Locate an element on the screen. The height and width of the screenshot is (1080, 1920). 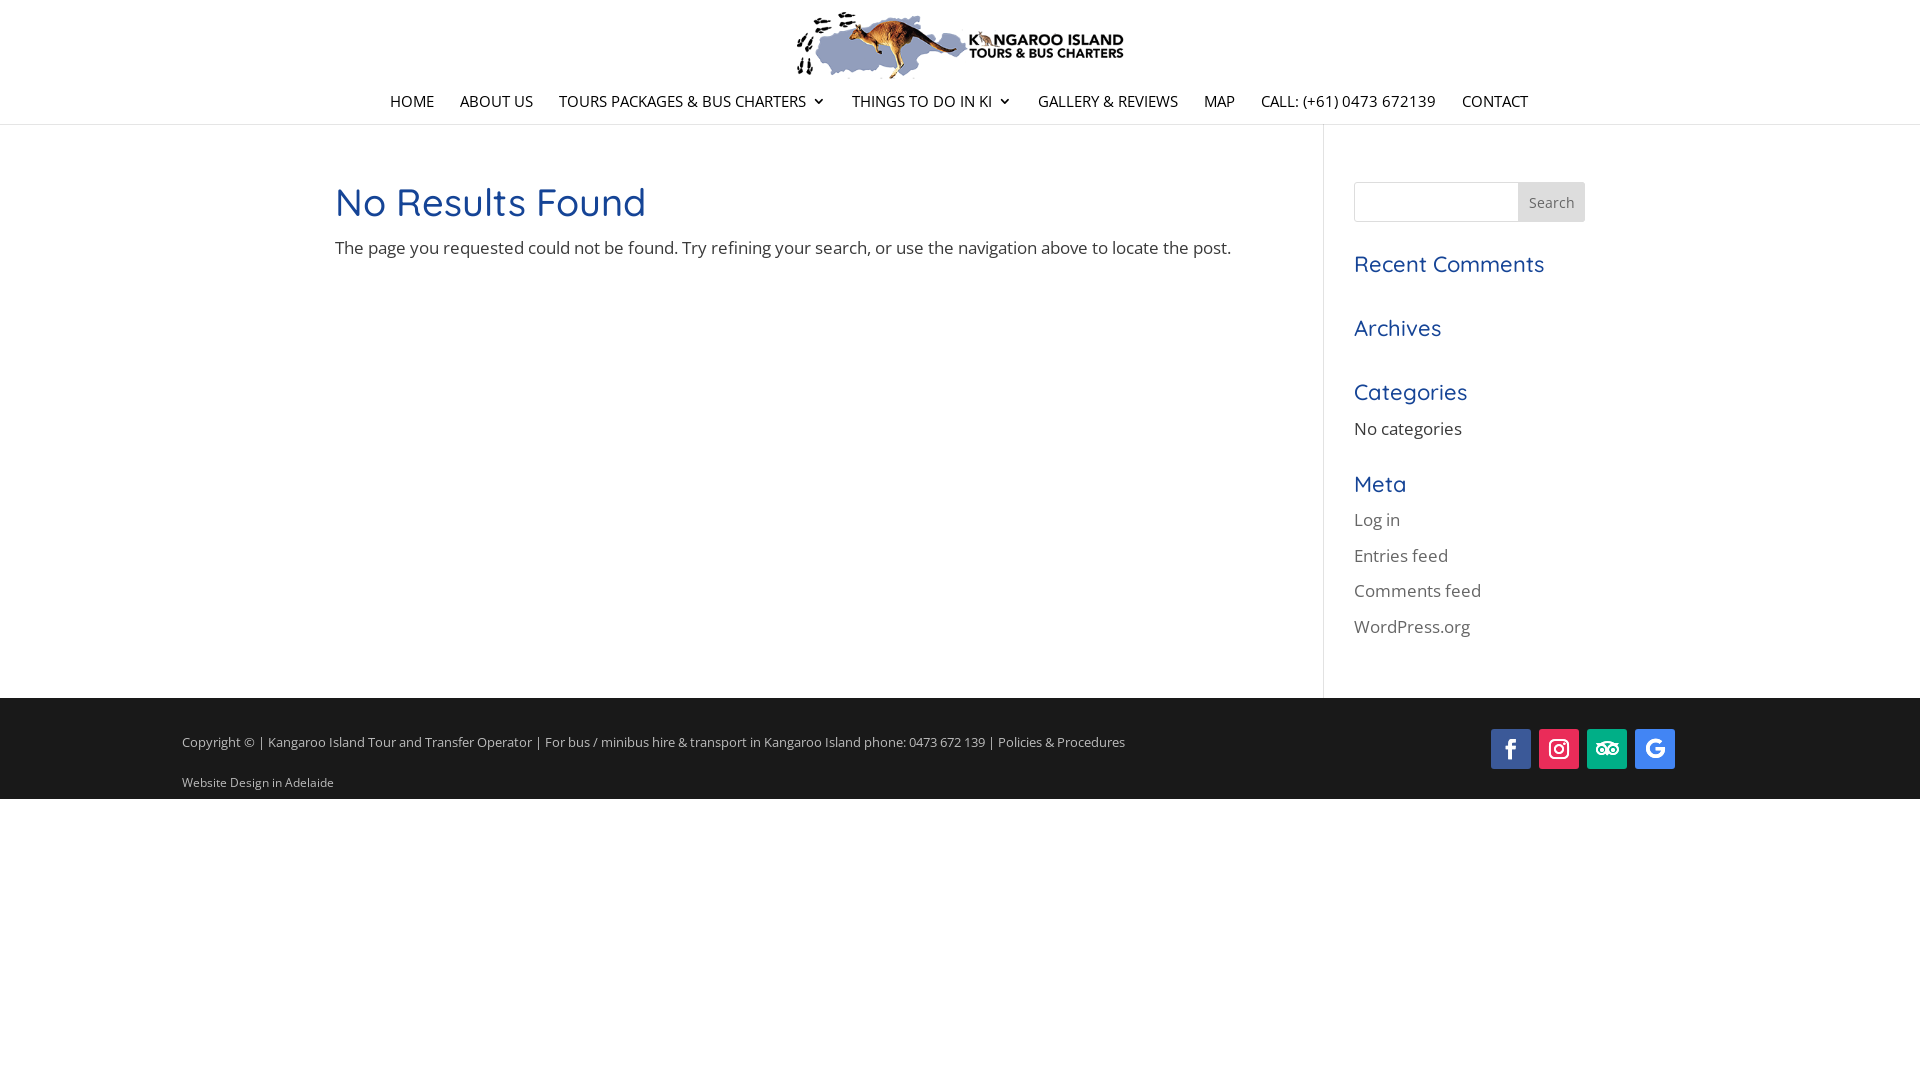
GALLERY & REVIEWS is located at coordinates (1108, 109).